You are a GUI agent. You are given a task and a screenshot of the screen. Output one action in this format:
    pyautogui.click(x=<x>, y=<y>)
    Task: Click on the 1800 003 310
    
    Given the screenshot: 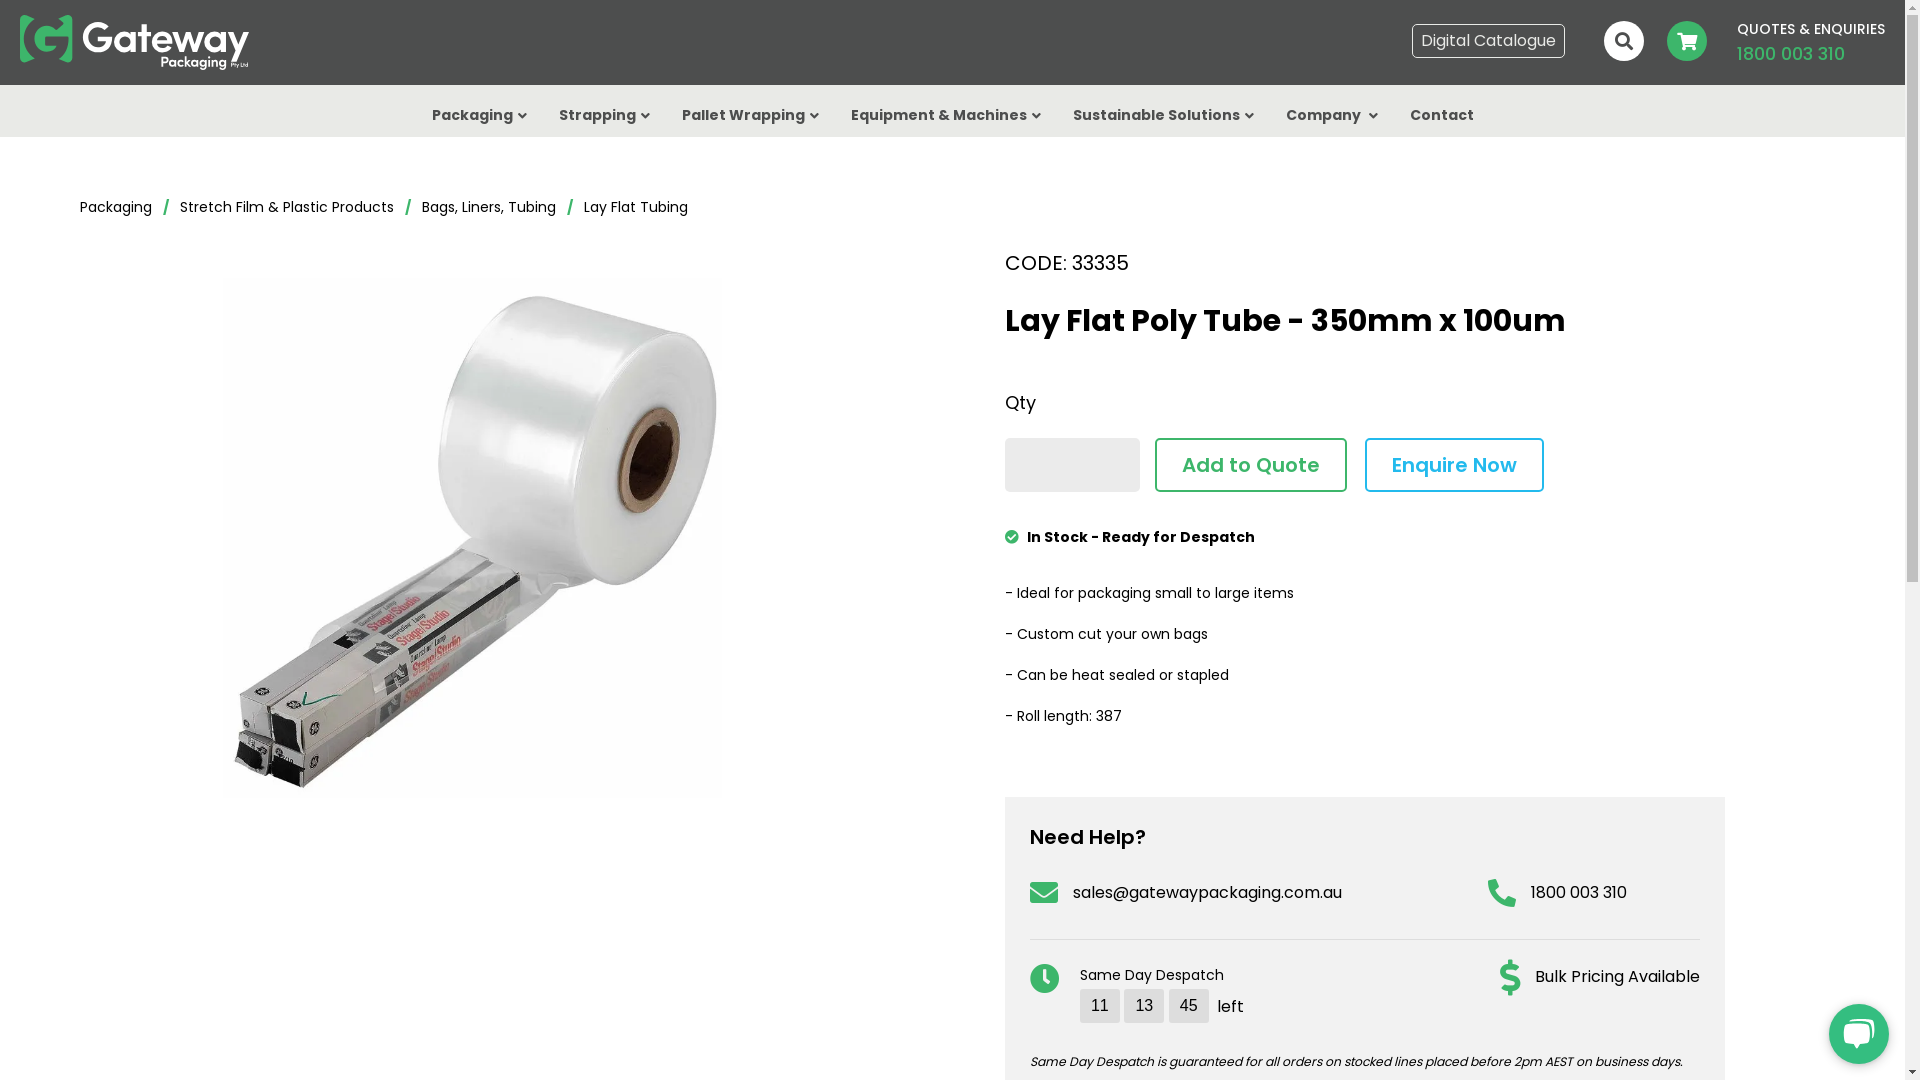 What is the action you would take?
    pyautogui.click(x=1791, y=54)
    